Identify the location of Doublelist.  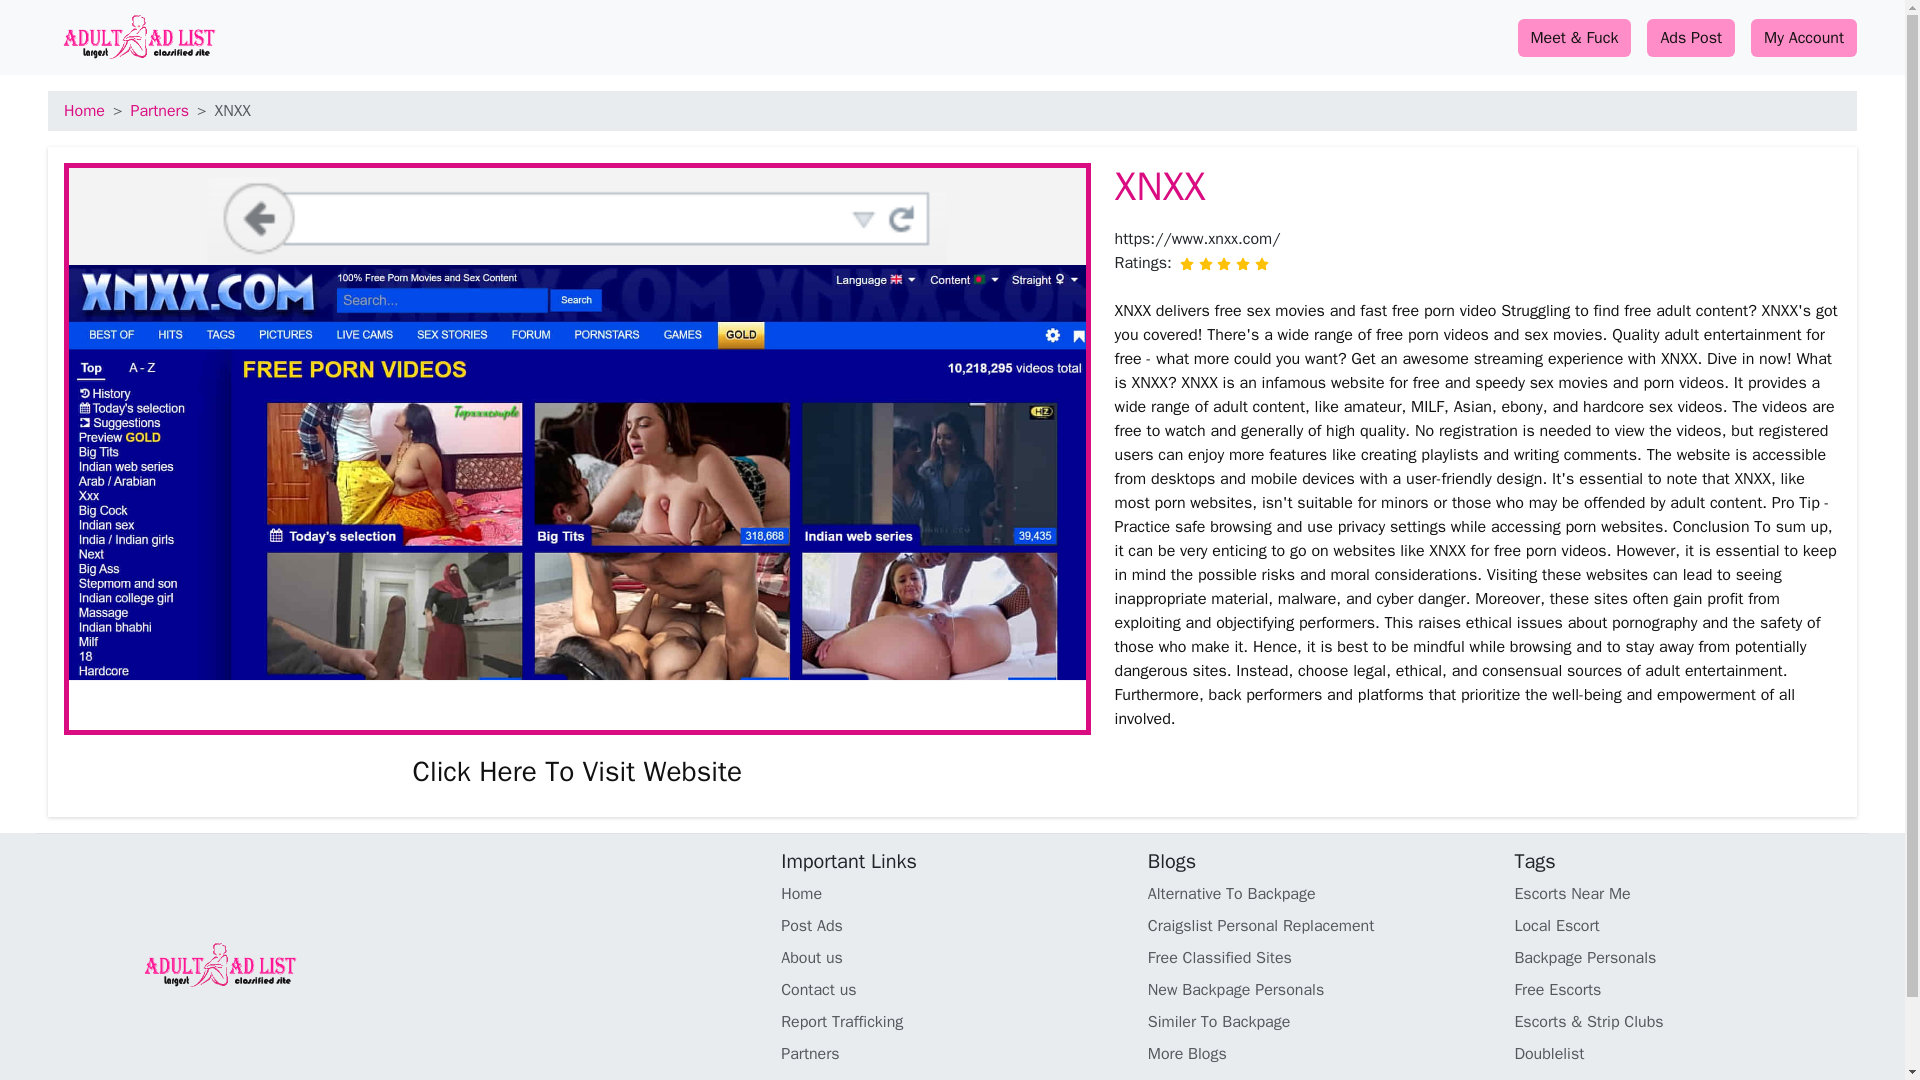
(1685, 1054).